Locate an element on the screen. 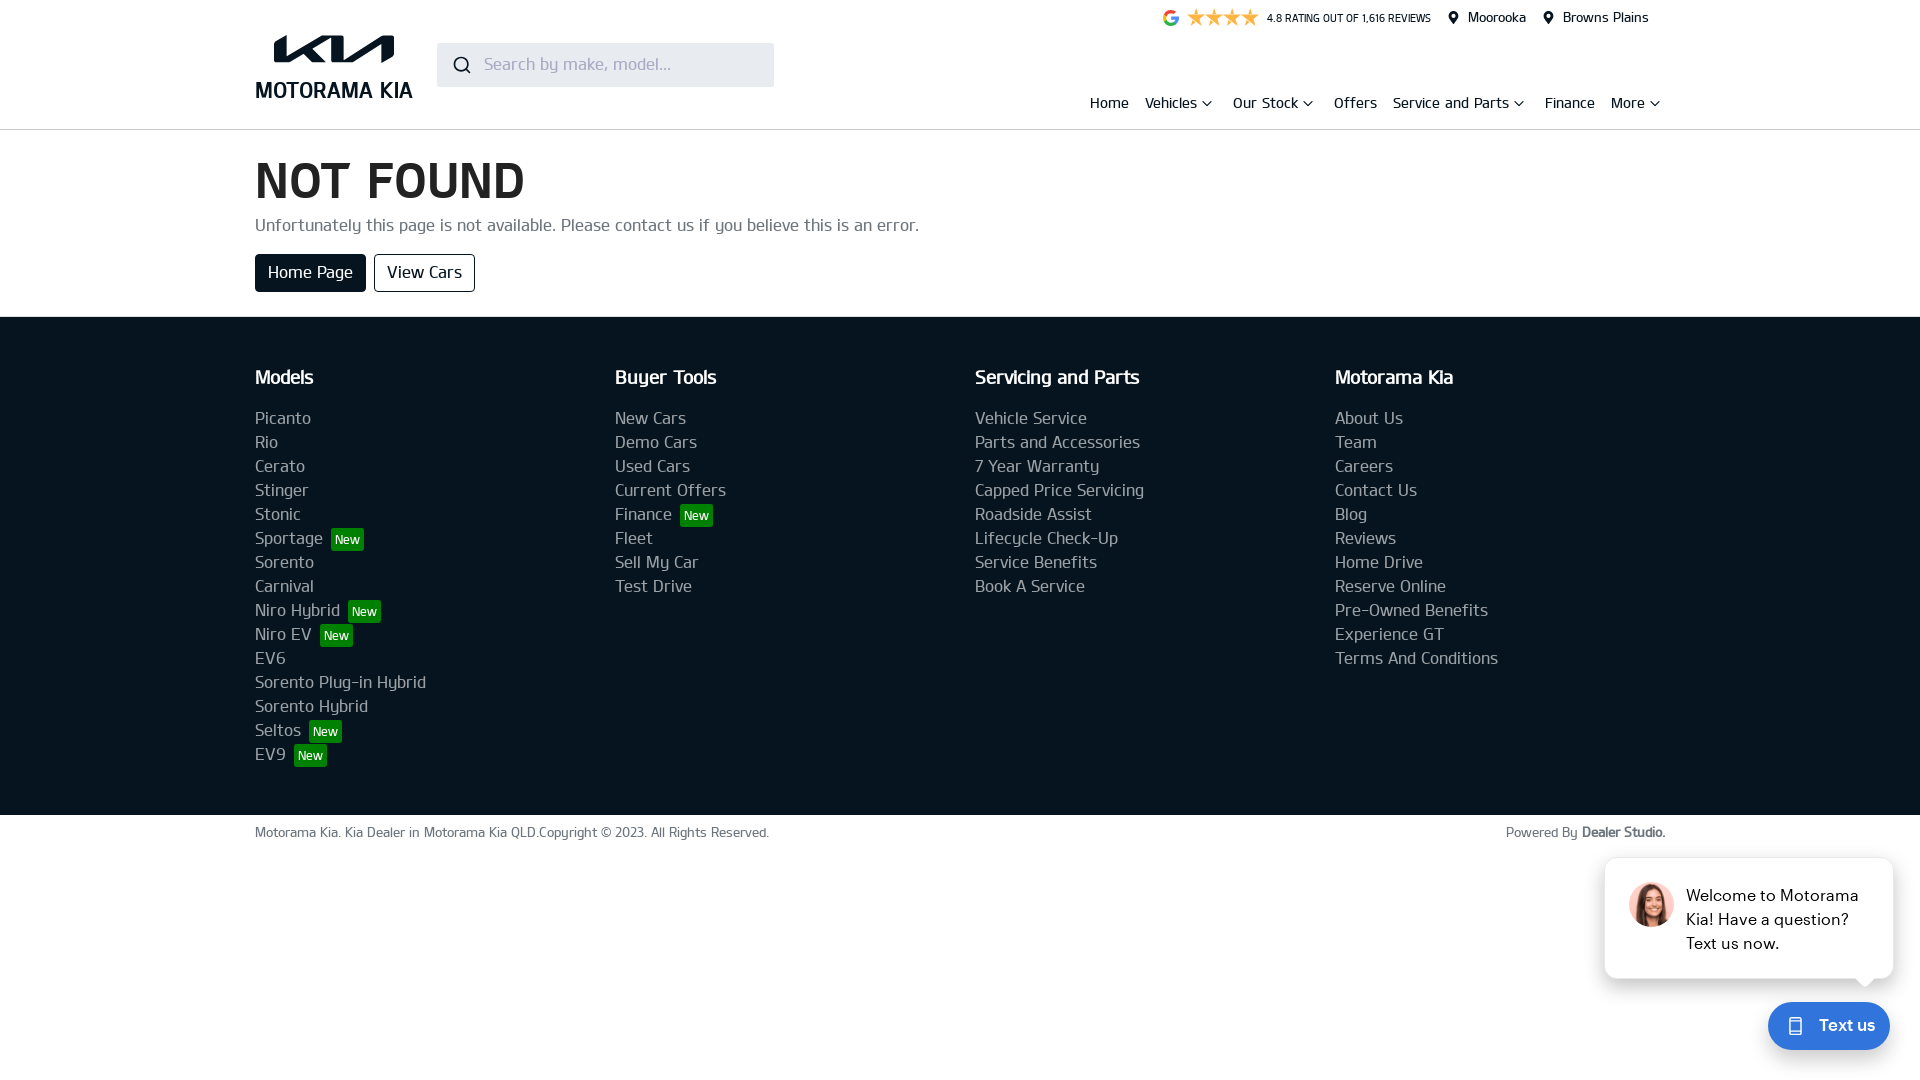 This screenshot has width=1920, height=1080. Home Drive is located at coordinates (1379, 562).